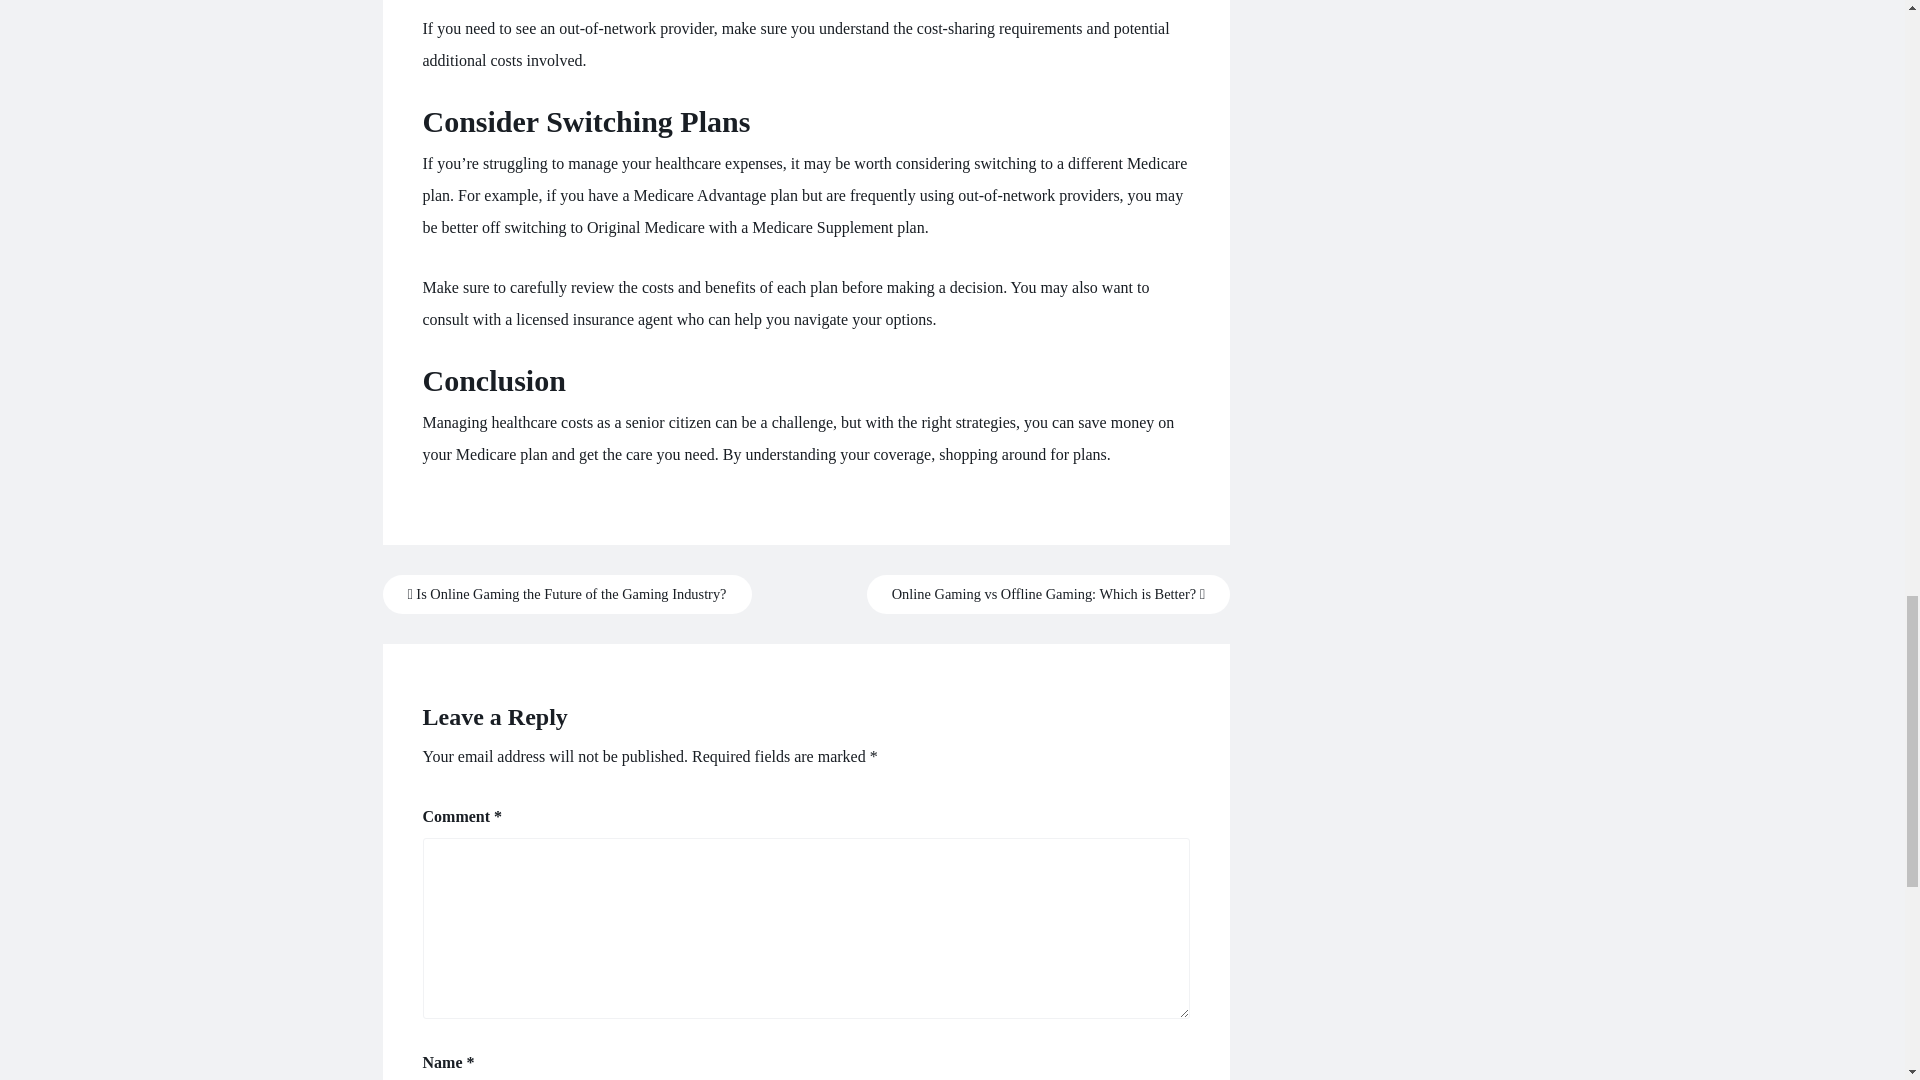 This screenshot has width=1920, height=1080. Describe the element at coordinates (566, 594) in the screenshot. I see `Is Online Gaming the Future of the Gaming Industry?` at that location.